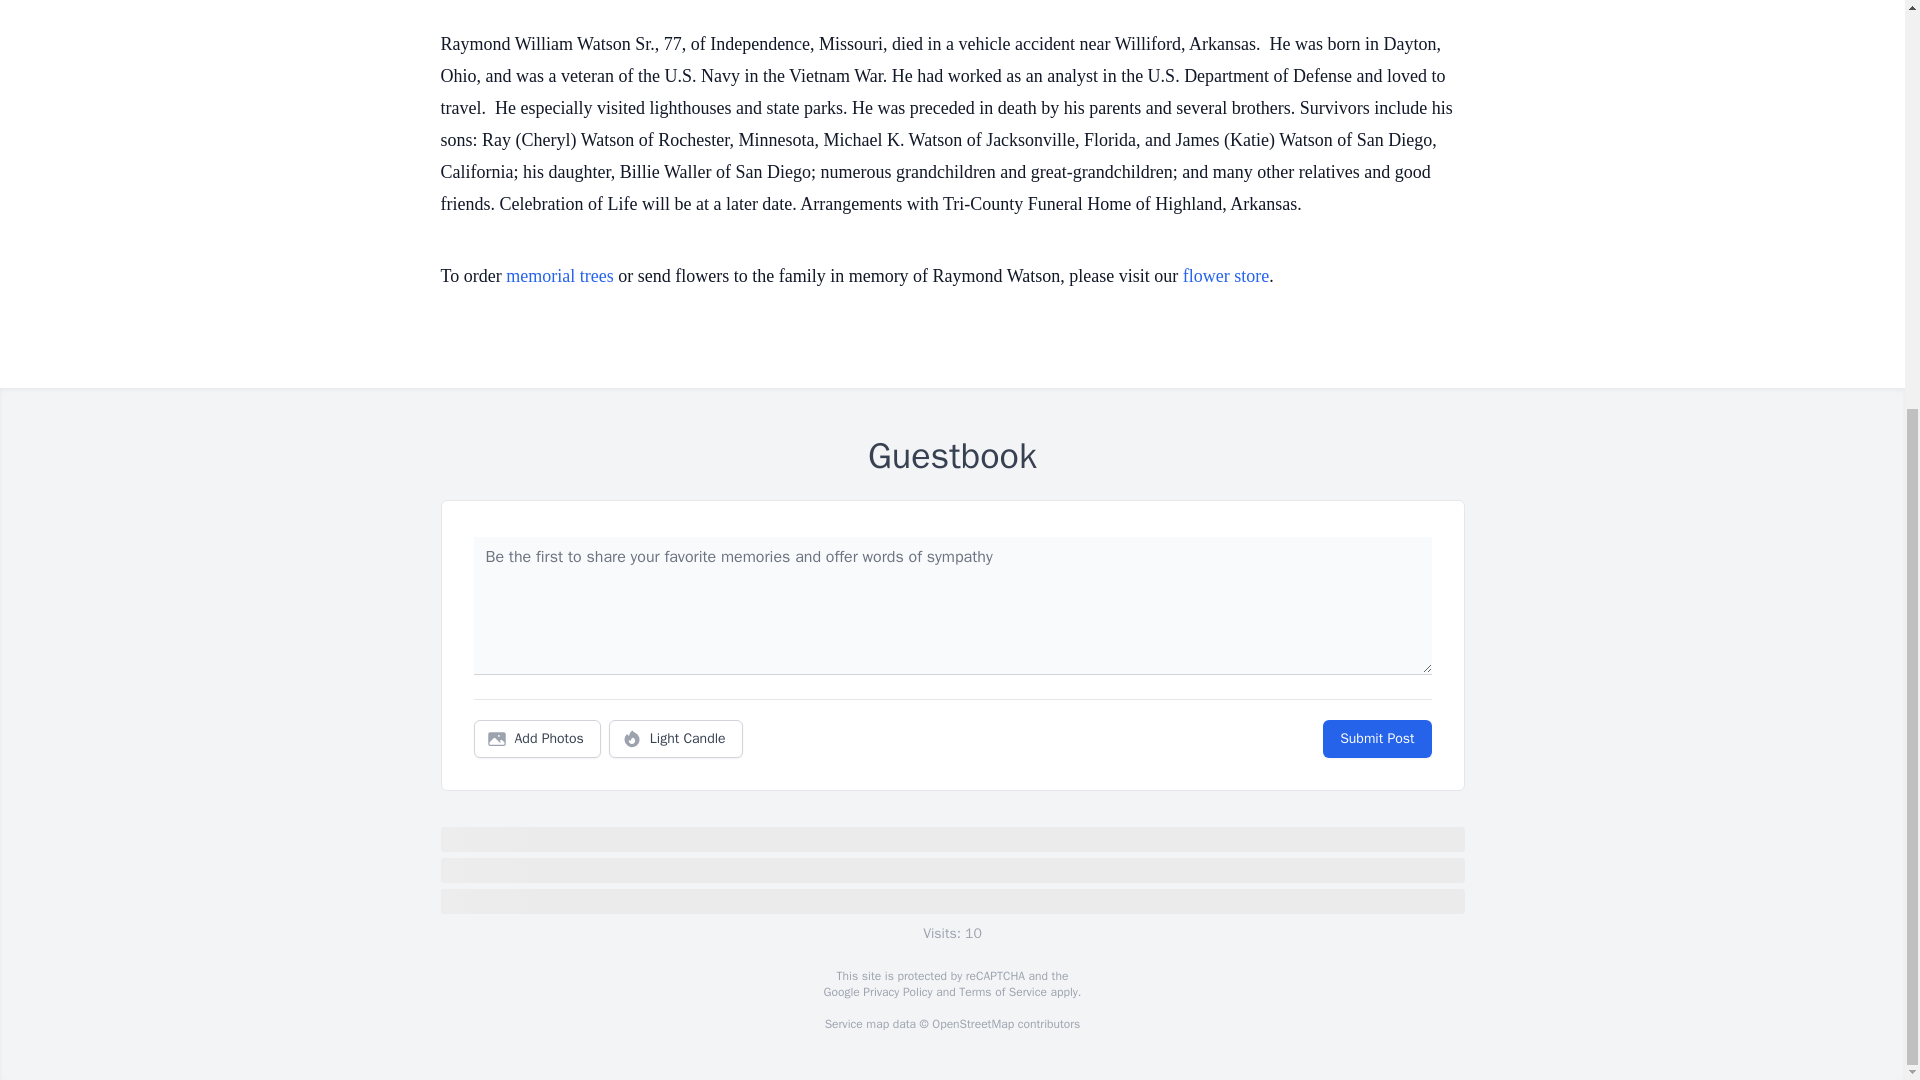  I want to click on Submit Post, so click(1376, 739).